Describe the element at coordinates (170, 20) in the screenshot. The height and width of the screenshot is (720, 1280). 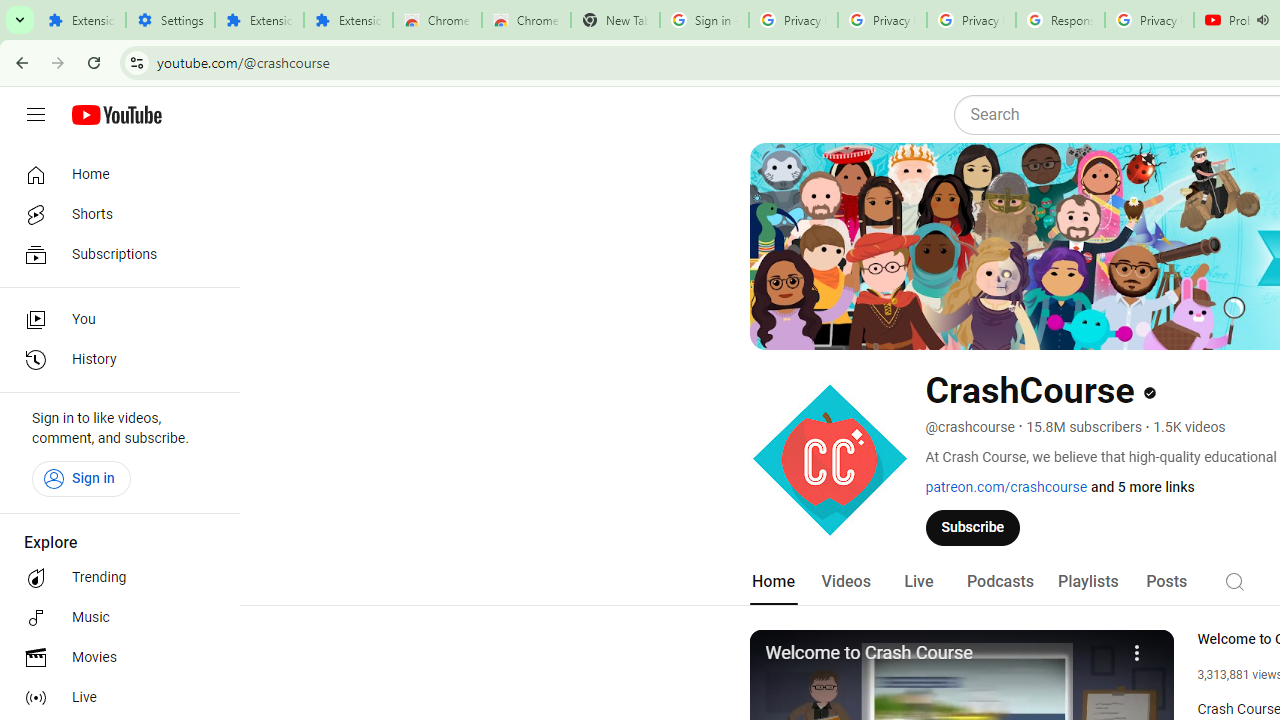
I see `Settings` at that location.